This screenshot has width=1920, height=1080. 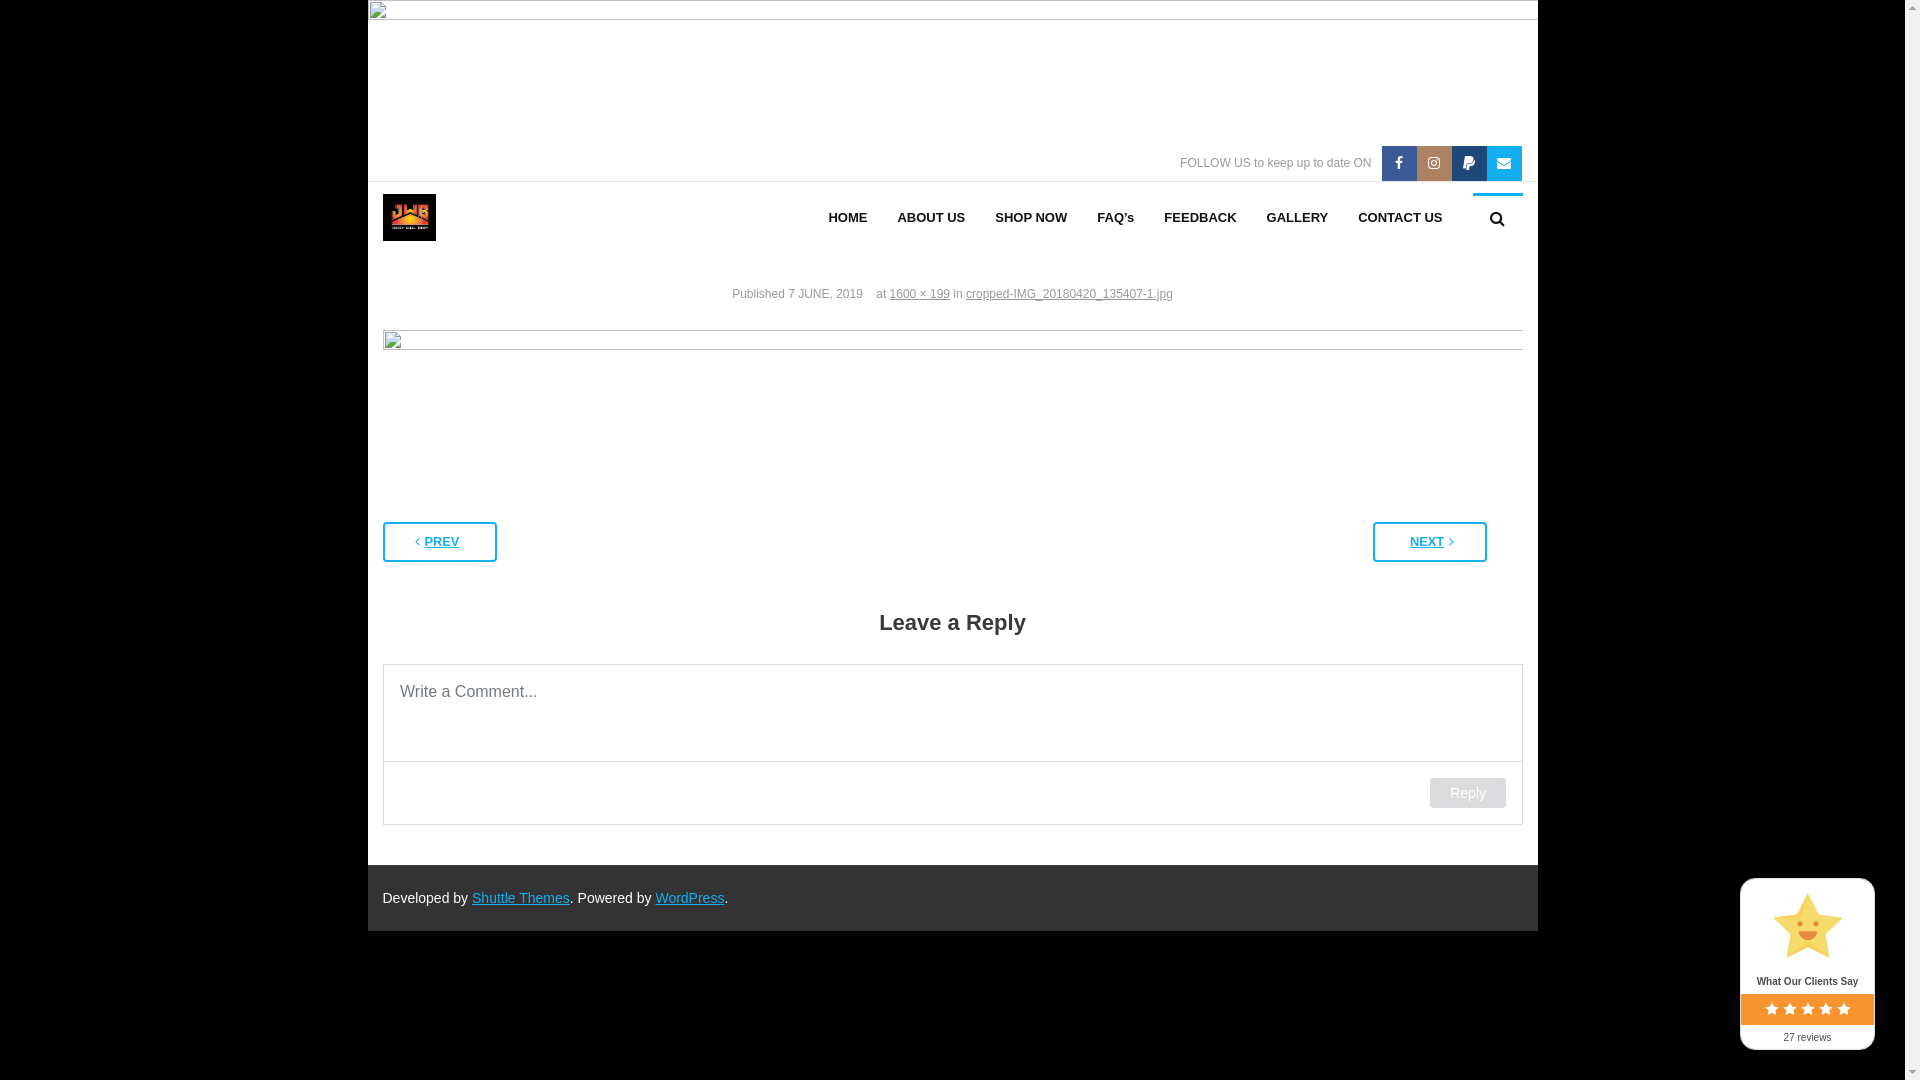 I want to click on FEEDBACK, so click(x=1200, y=218).